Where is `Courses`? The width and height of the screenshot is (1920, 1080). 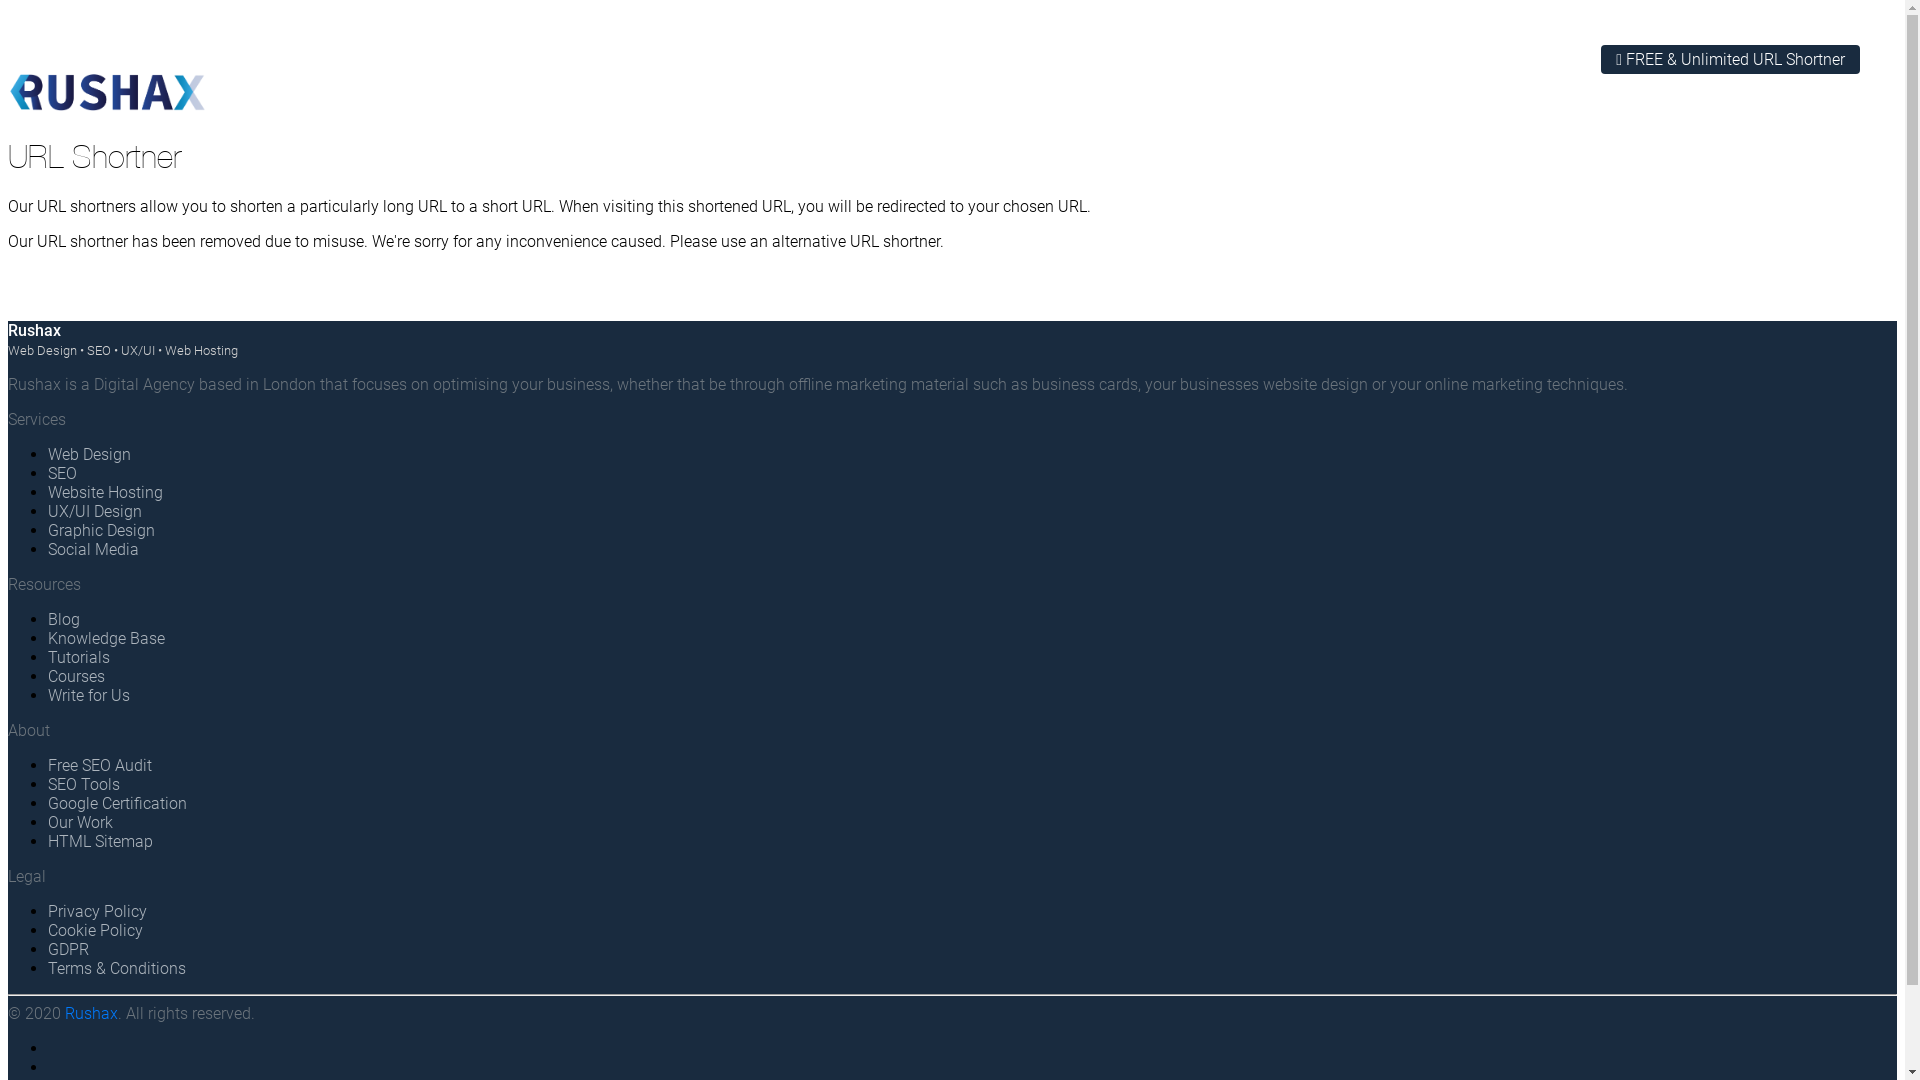 Courses is located at coordinates (76, 676).